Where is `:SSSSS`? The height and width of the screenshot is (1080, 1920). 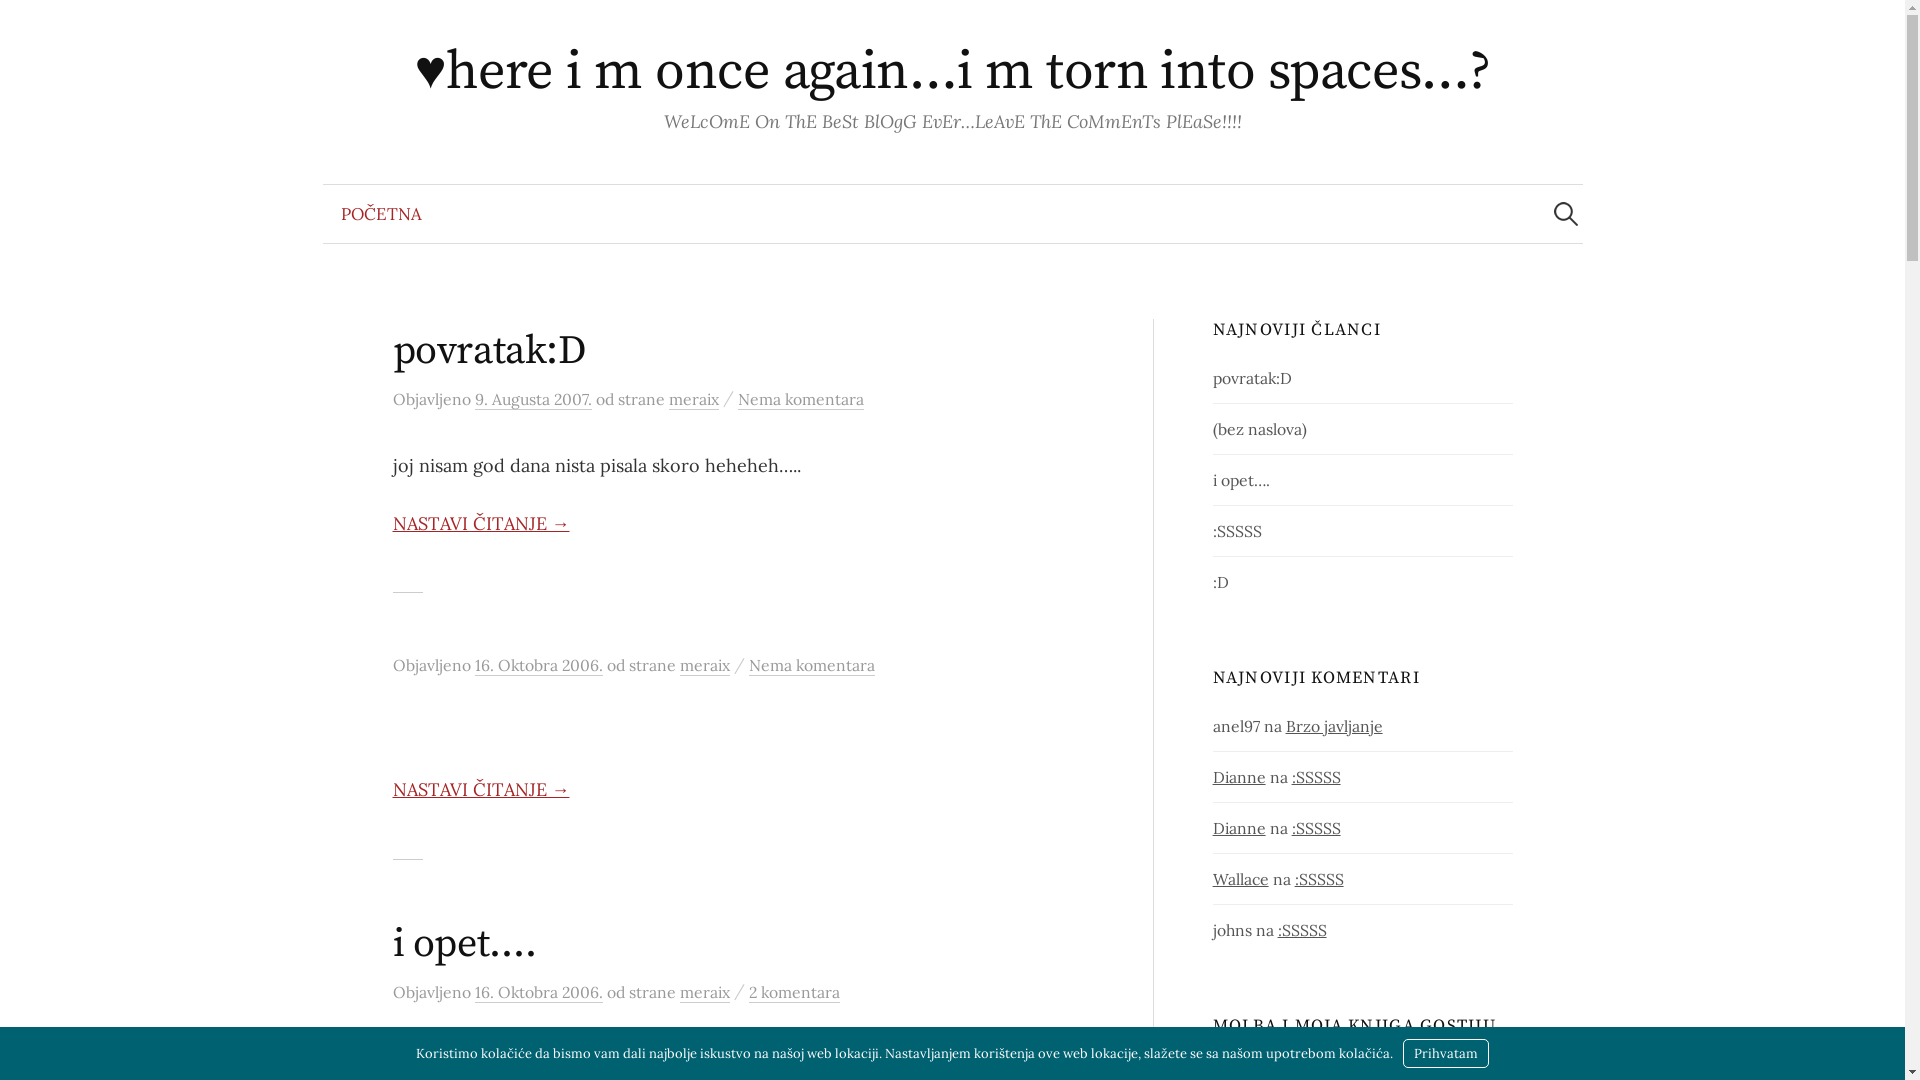 :SSSSS is located at coordinates (1316, 777).